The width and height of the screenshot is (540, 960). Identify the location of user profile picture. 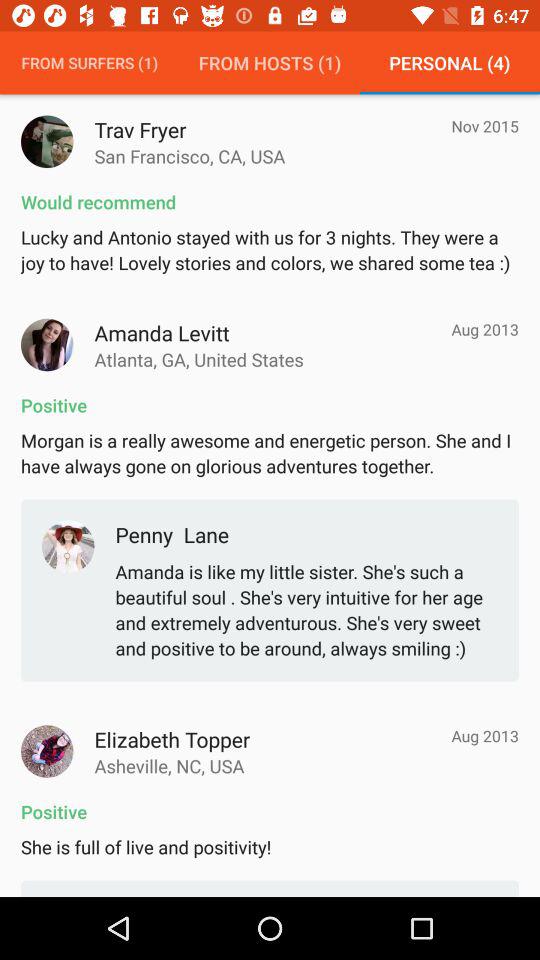
(47, 751).